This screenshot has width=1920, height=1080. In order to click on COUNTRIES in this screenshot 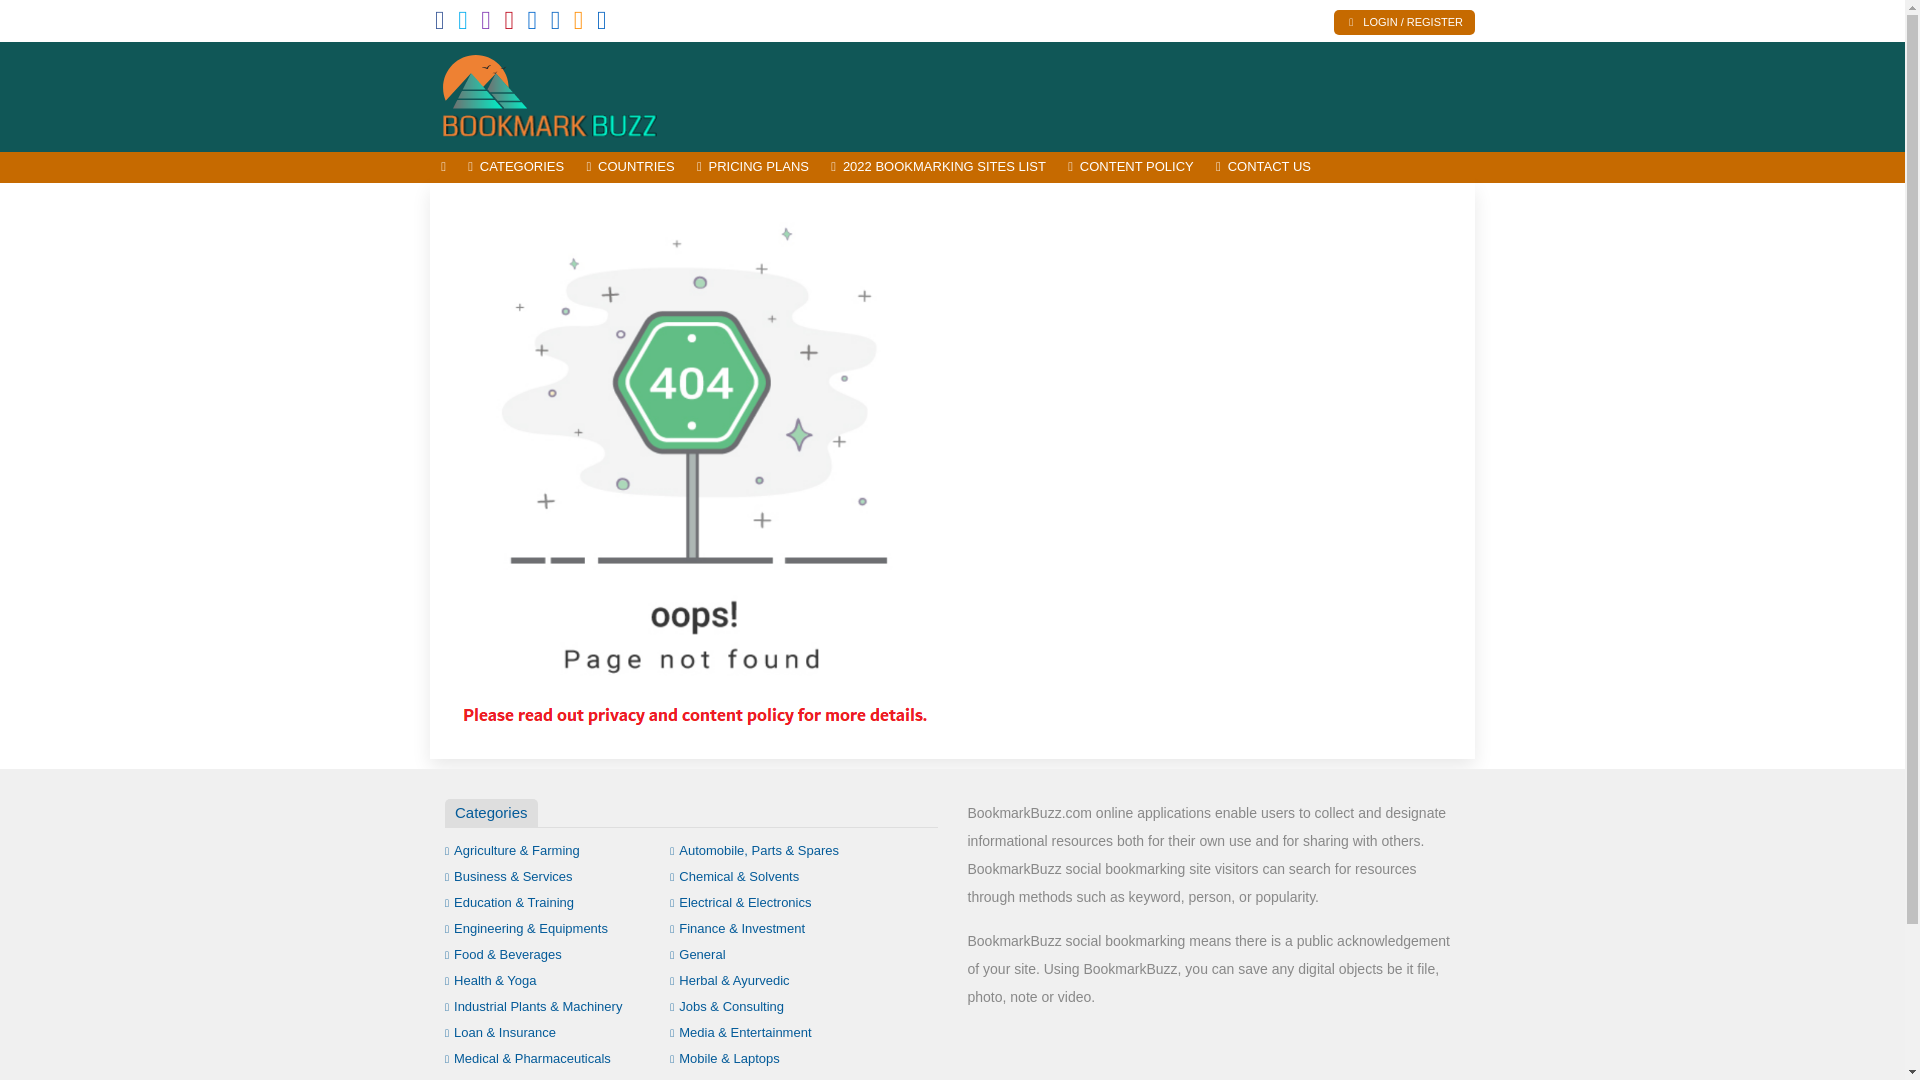, I will do `click(630, 167)`.